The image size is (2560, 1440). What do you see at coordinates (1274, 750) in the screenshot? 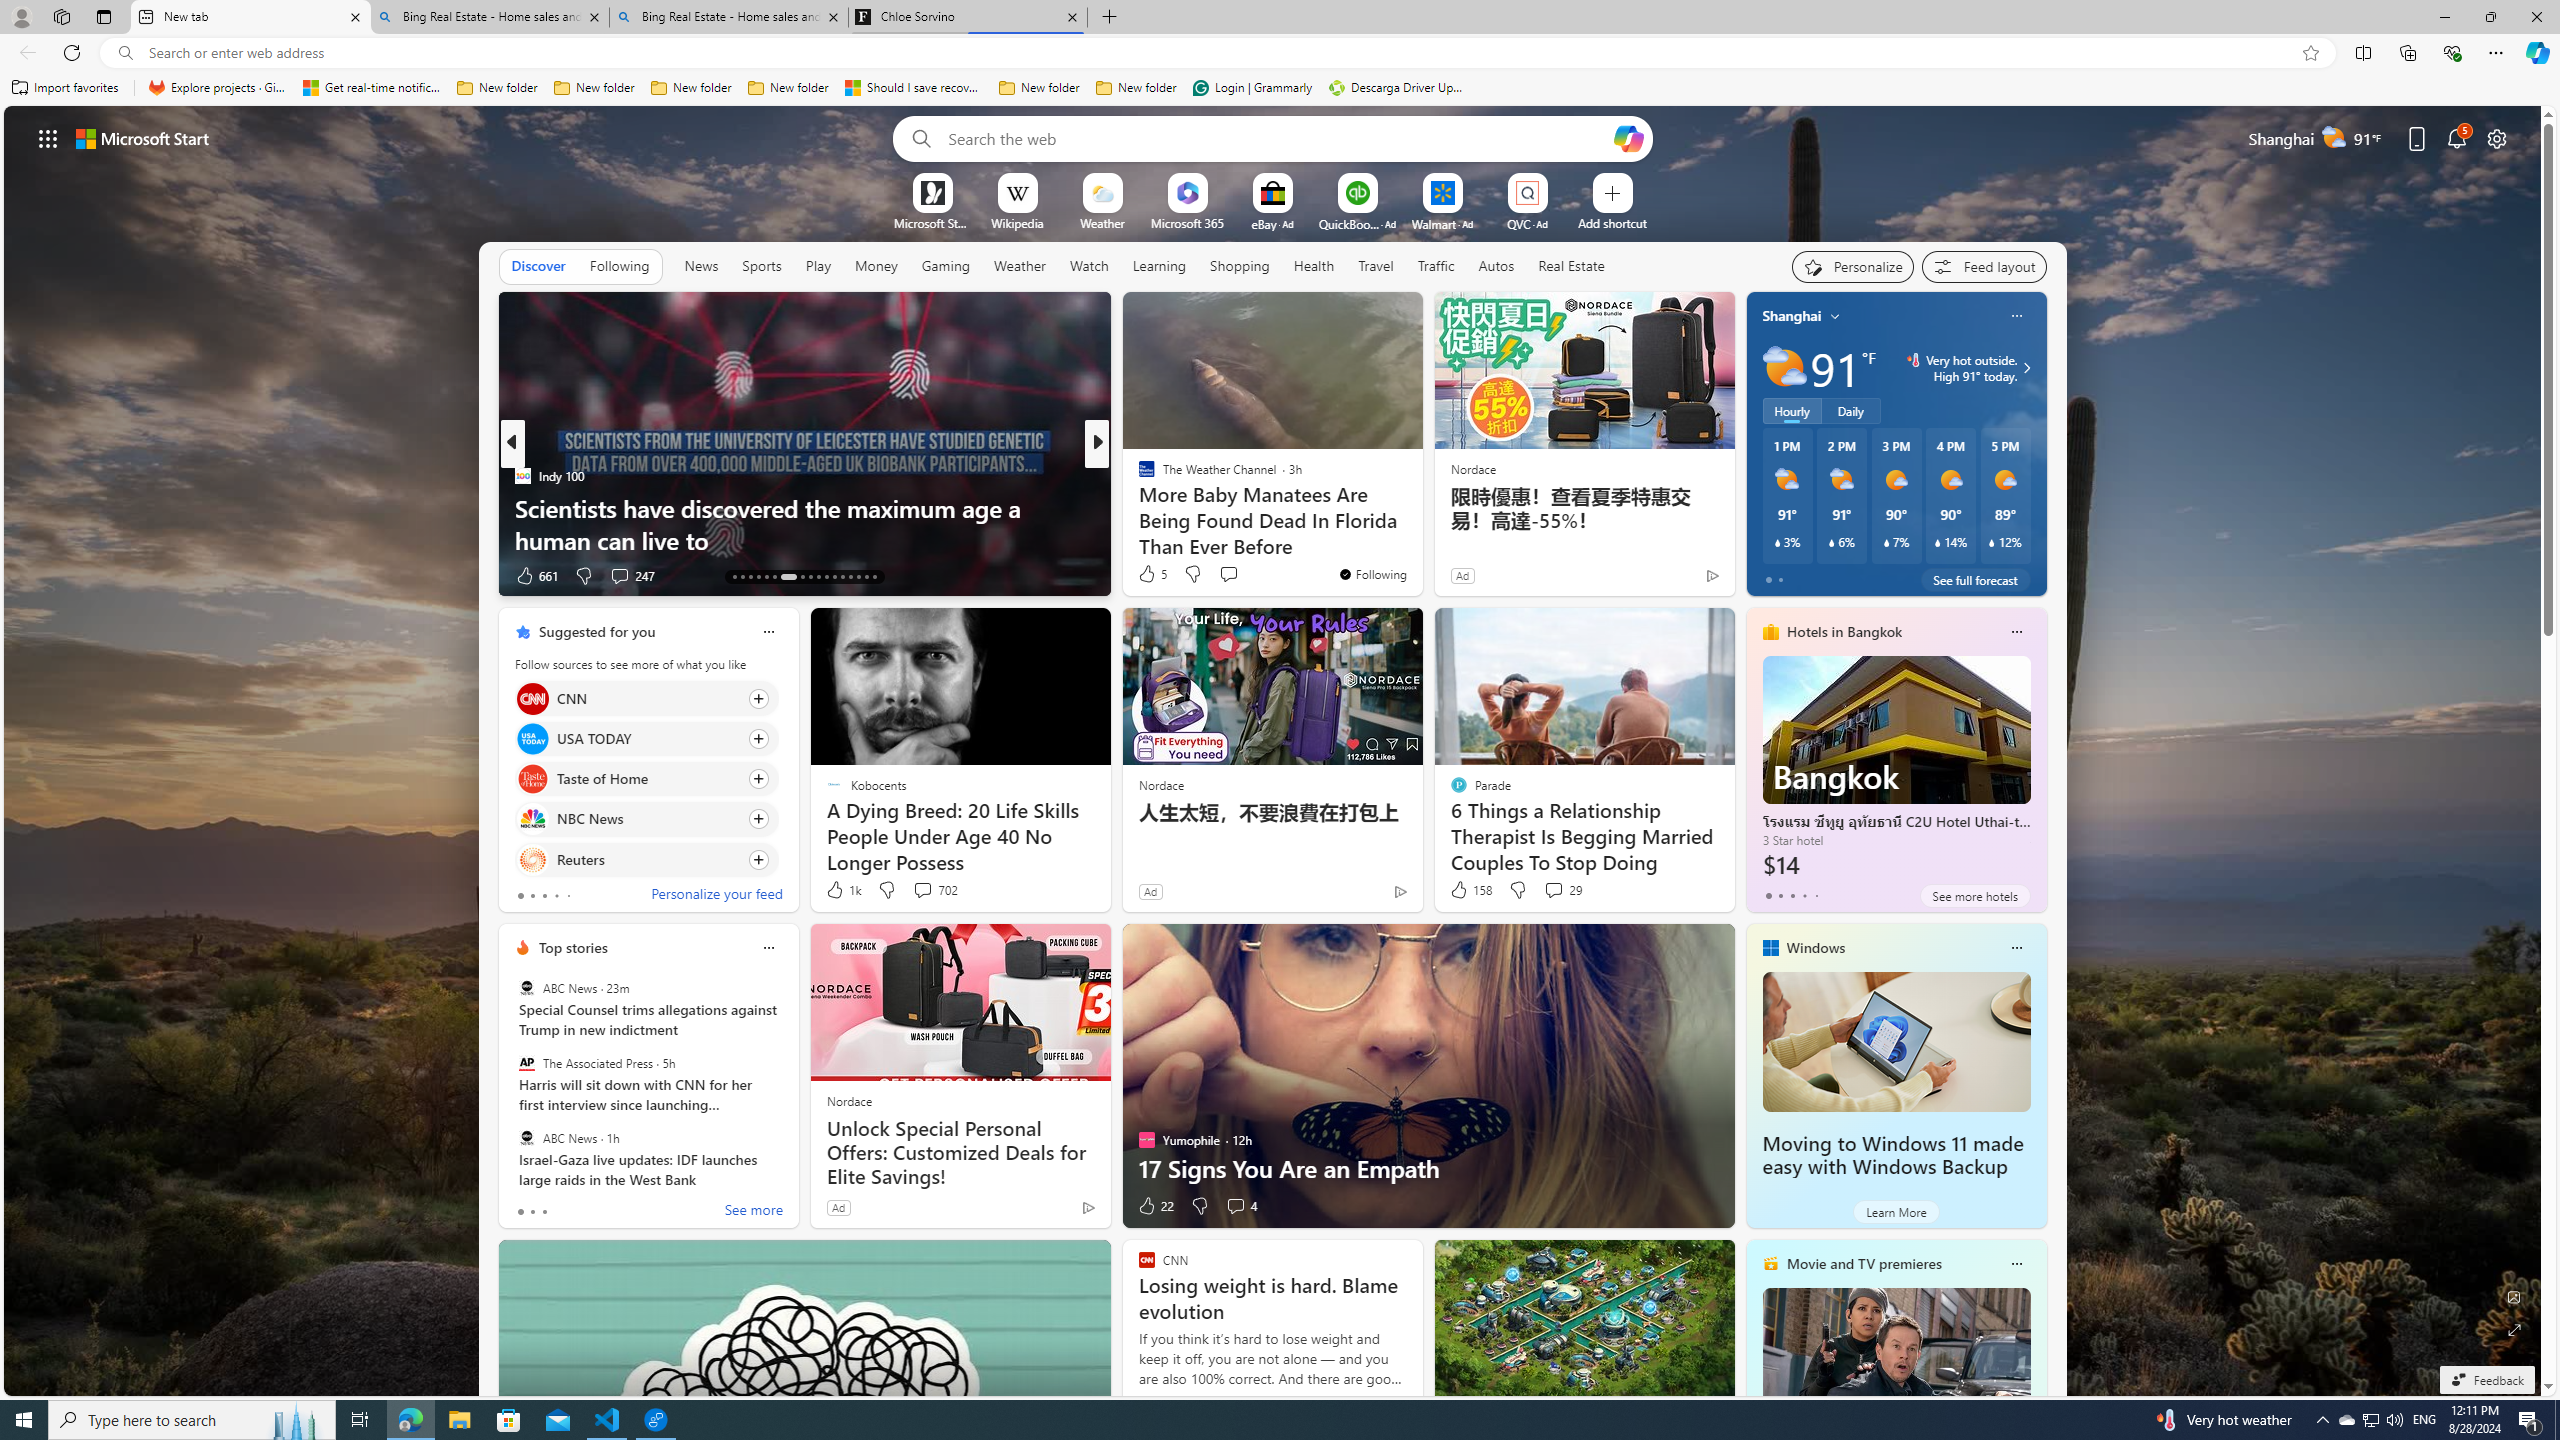
I see `AutomationID: backgroundImagePicture` at bounding box center [1274, 750].